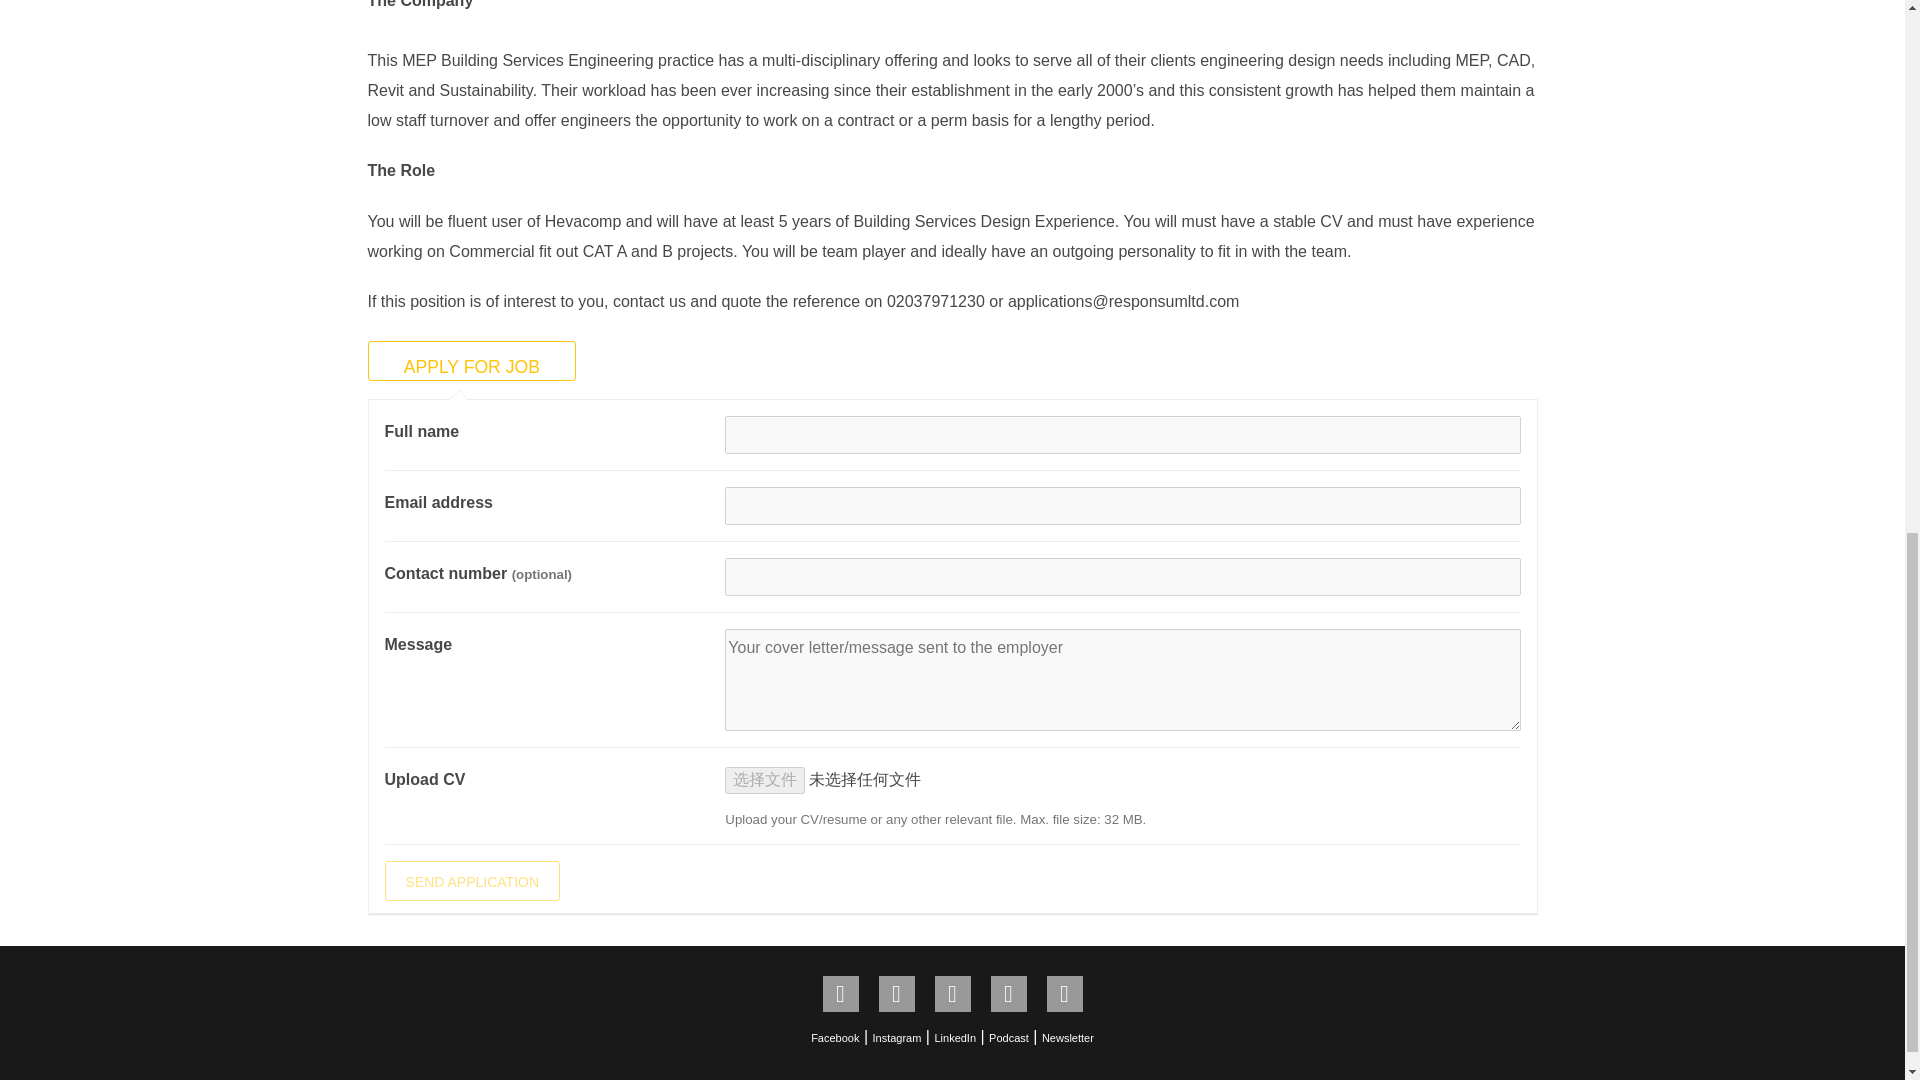 The image size is (1920, 1080). What do you see at coordinates (1068, 1038) in the screenshot?
I see `Newsletter` at bounding box center [1068, 1038].